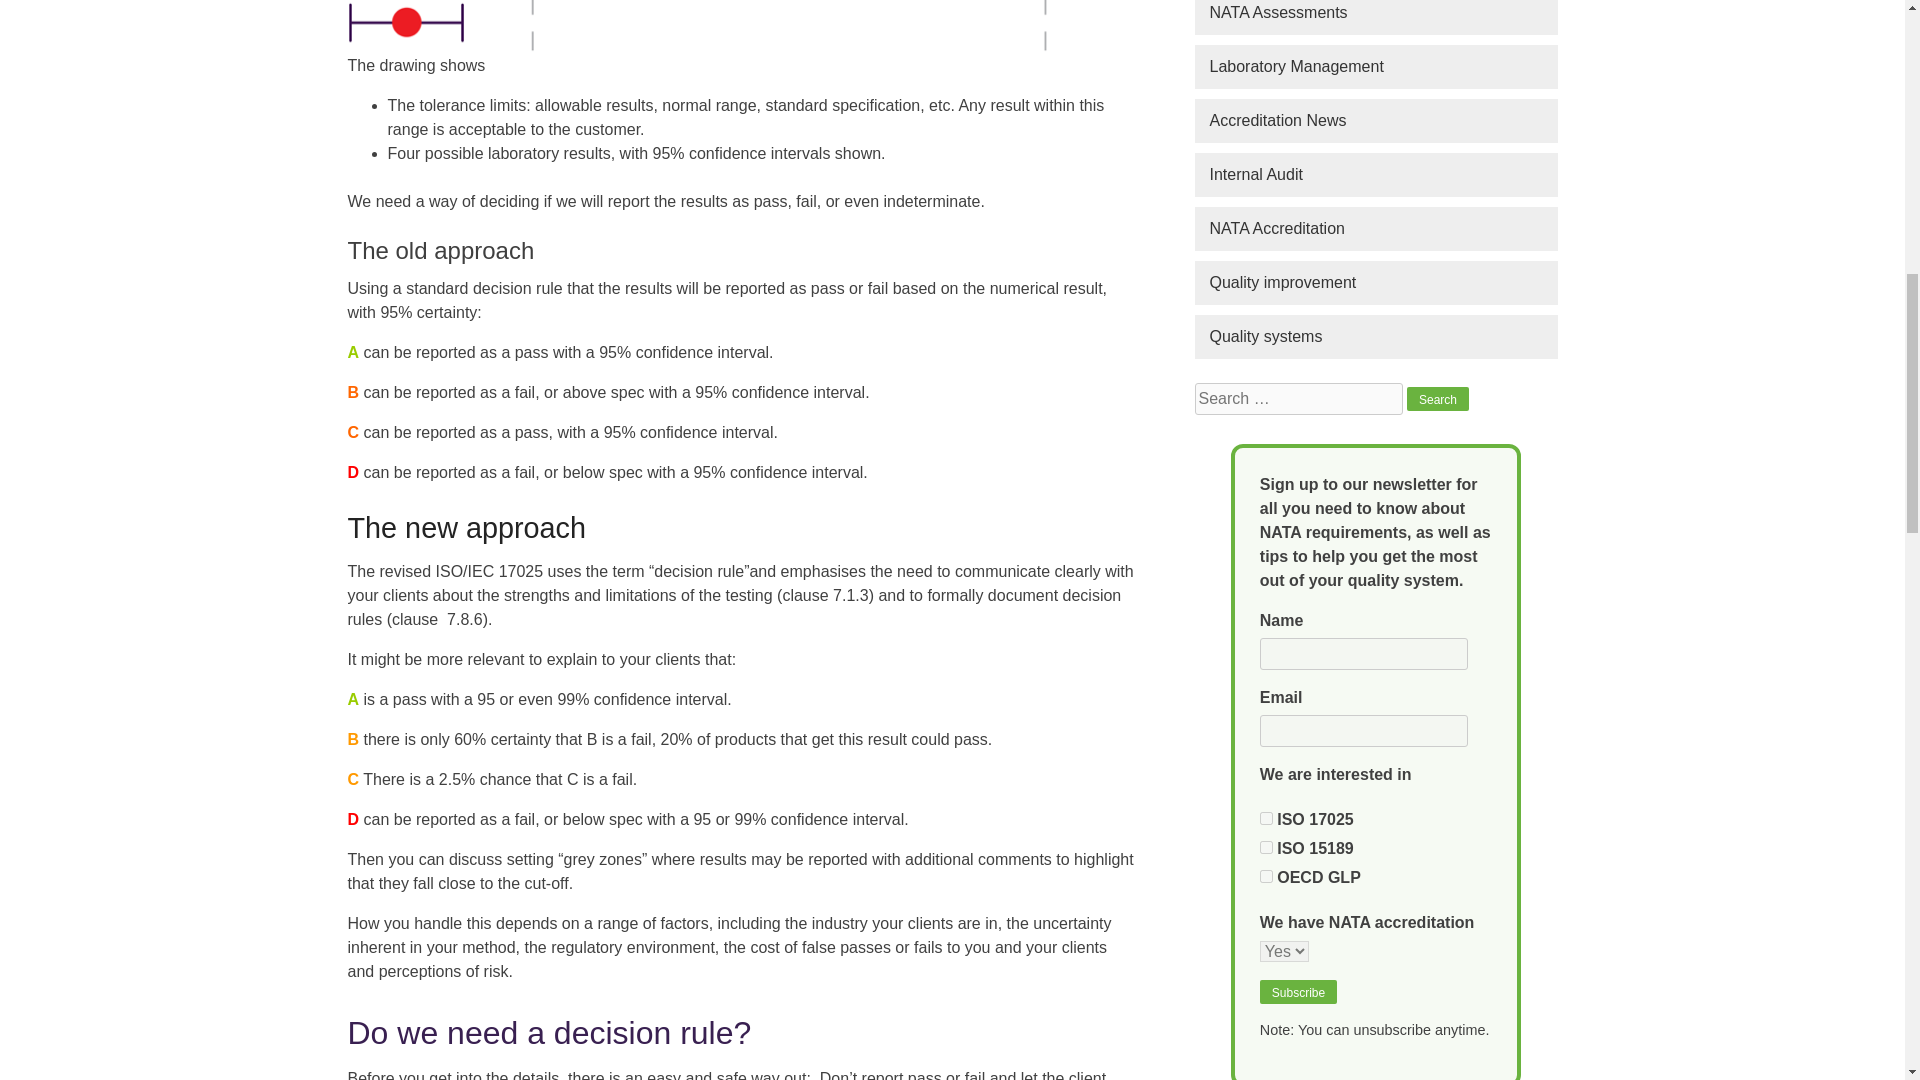 Image resolution: width=1920 pixels, height=1080 pixels. Describe the element at coordinates (1438, 398) in the screenshot. I see `Search` at that location.